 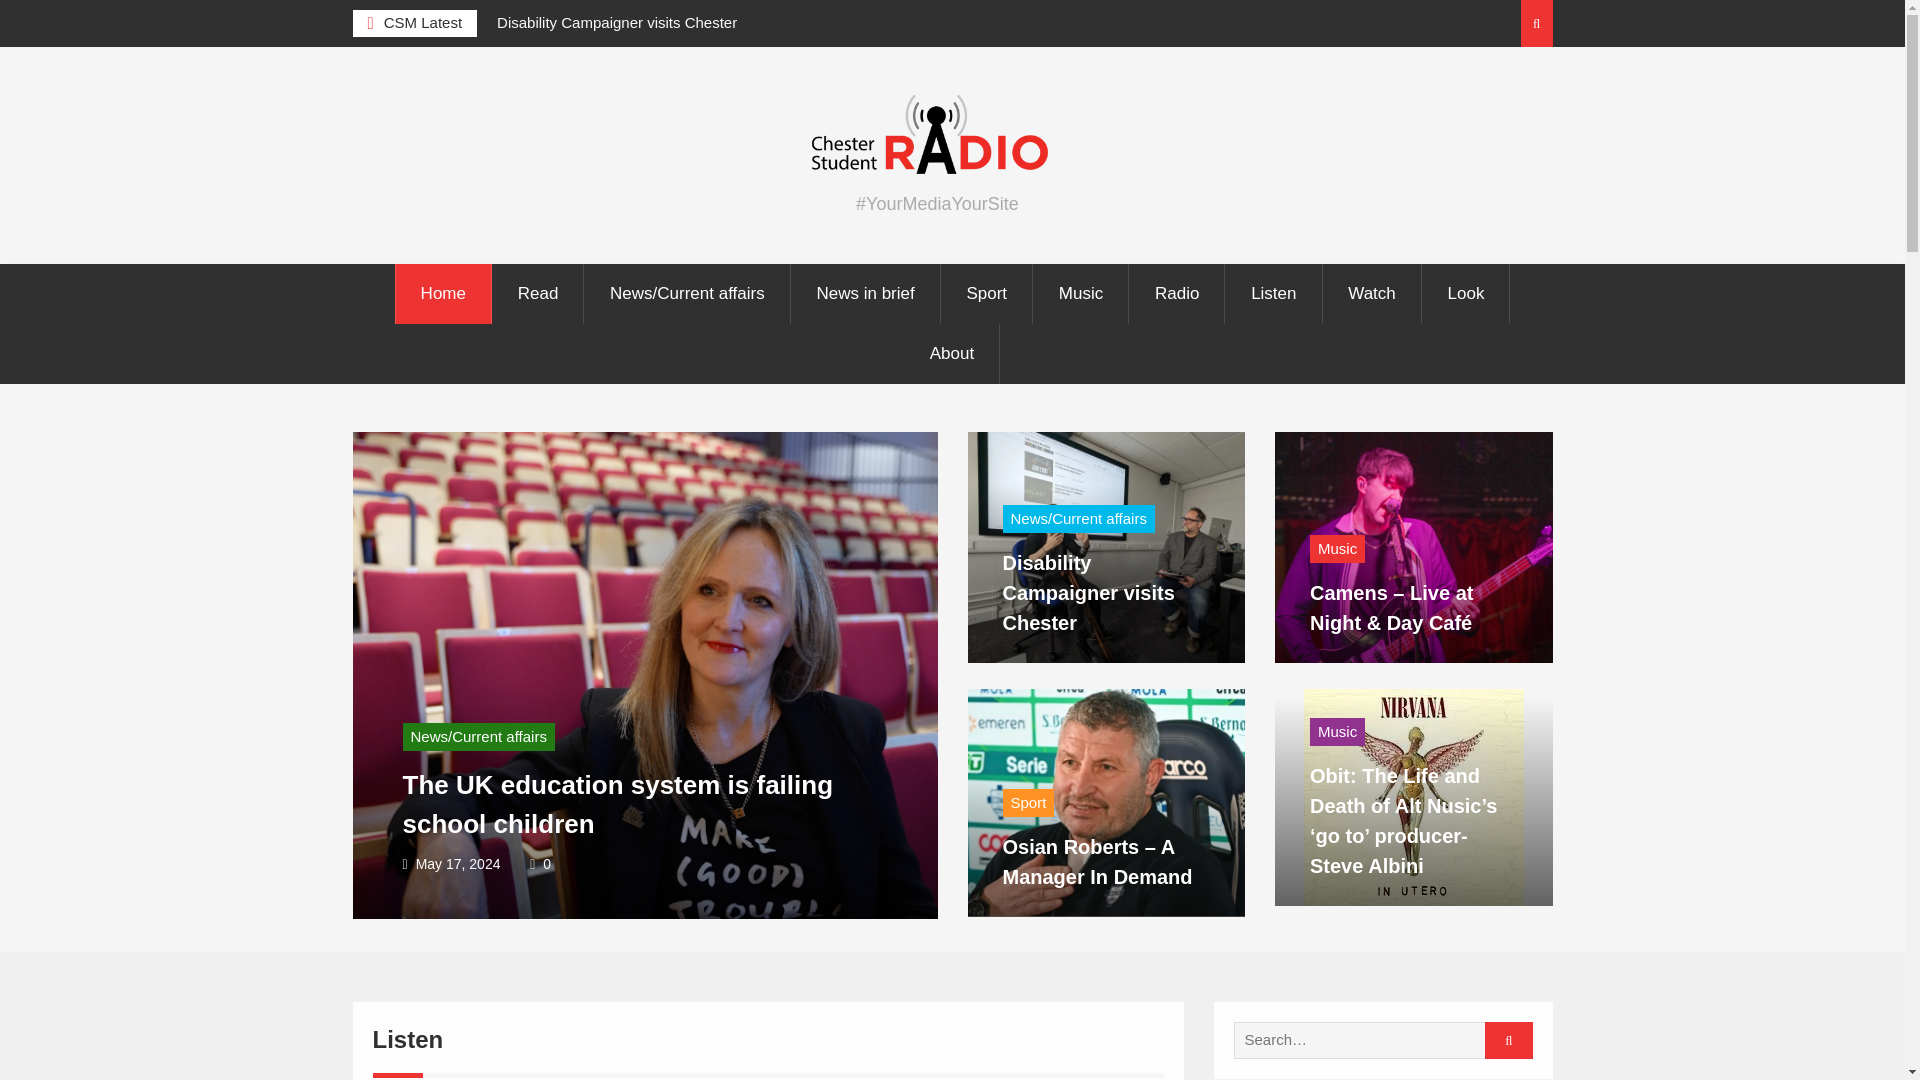 What do you see at coordinates (616, 22) in the screenshot?
I see `Disability Campaigner visits Chester` at bounding box center [616, 22].